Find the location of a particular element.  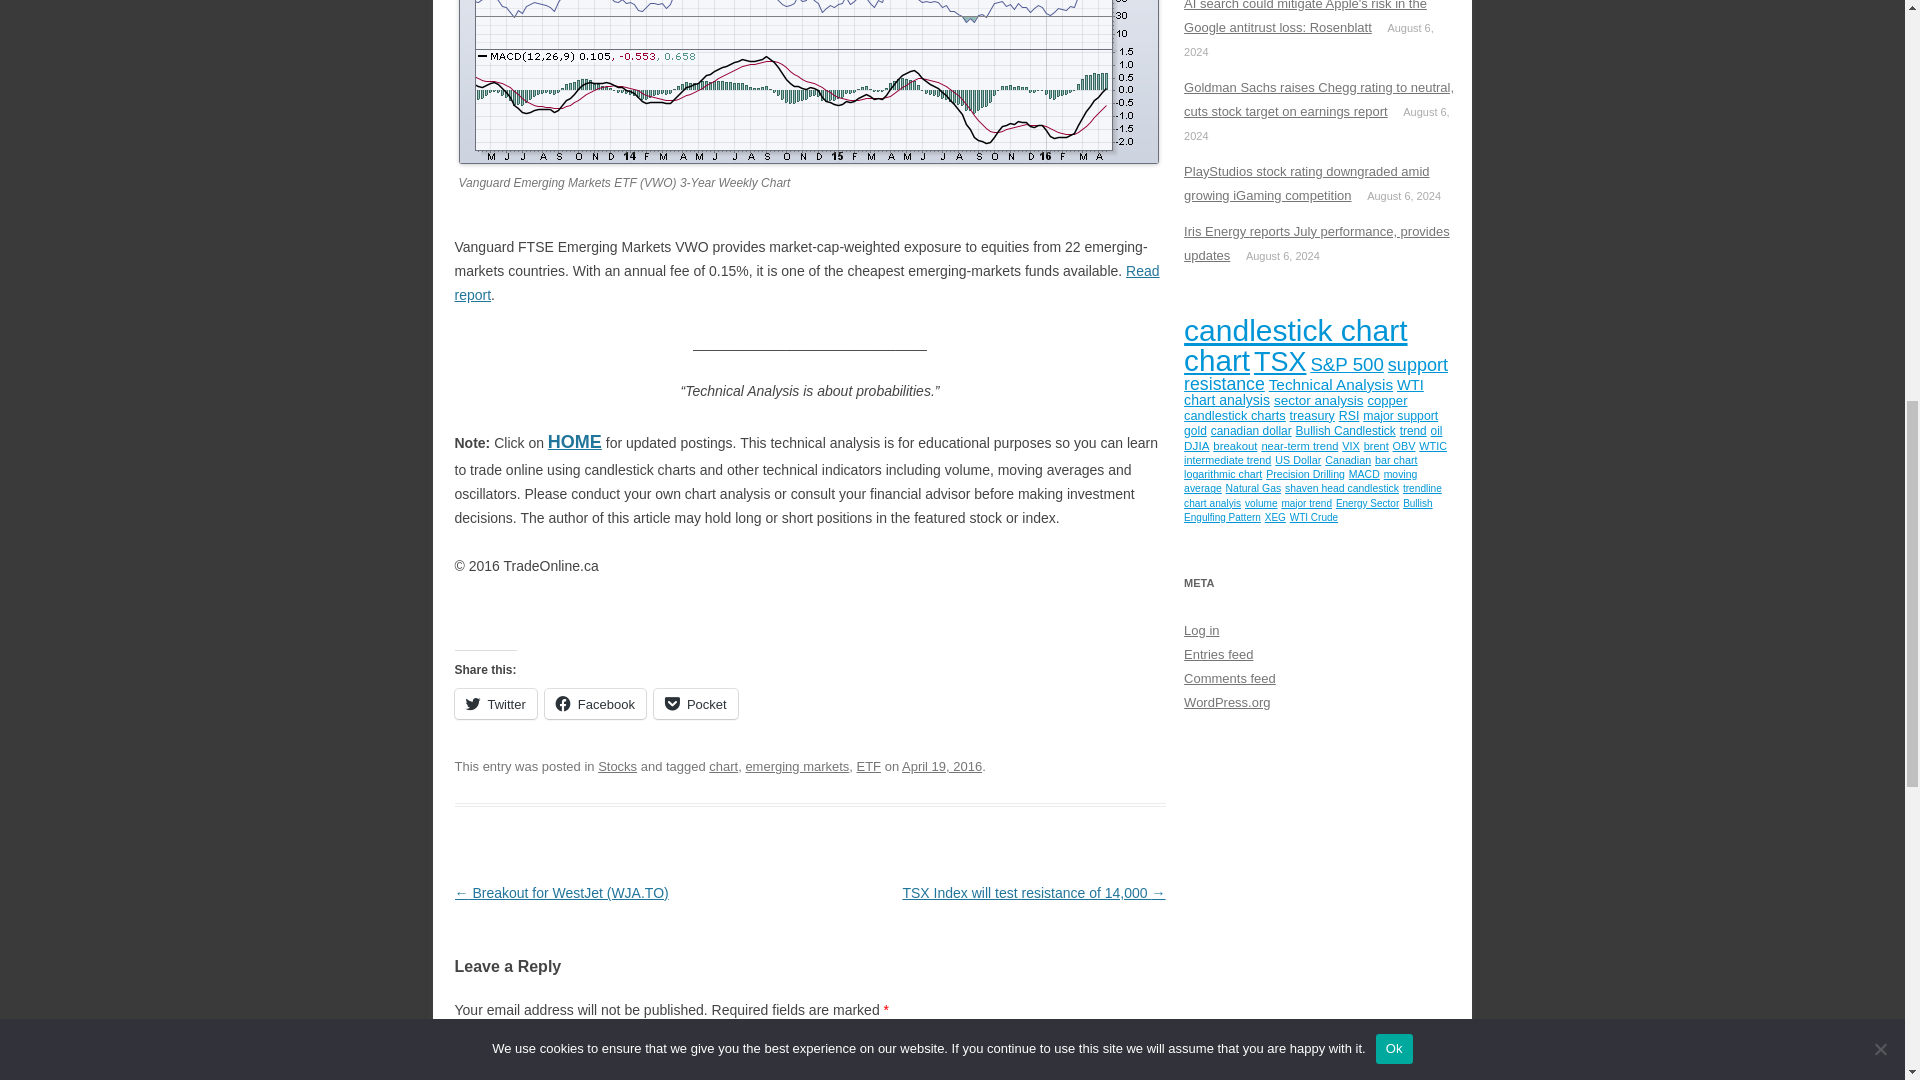

Click to share on Twitter is located at coordinates (494, 704).